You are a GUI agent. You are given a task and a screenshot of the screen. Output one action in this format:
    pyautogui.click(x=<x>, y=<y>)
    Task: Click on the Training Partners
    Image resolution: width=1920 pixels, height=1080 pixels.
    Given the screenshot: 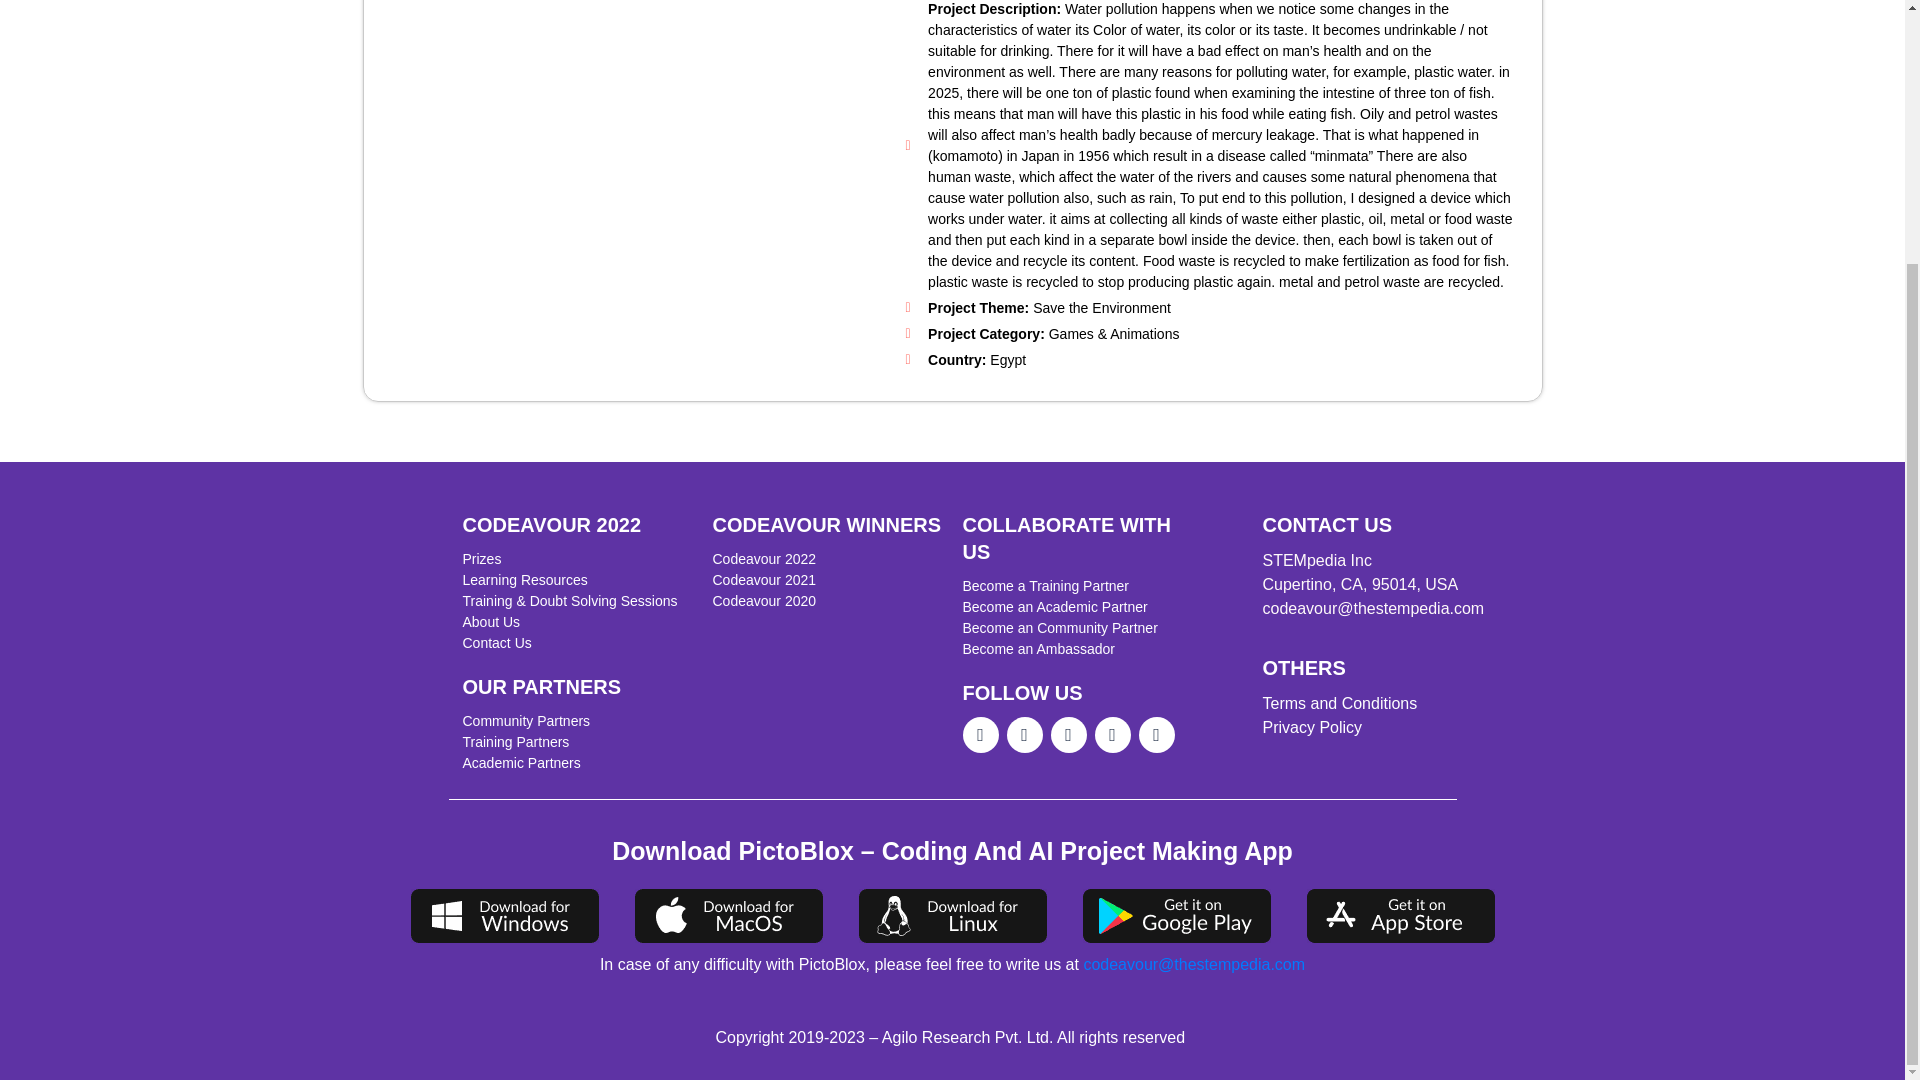 What is the action you would take?
    pyautogui.click(x=576, y=742)
    